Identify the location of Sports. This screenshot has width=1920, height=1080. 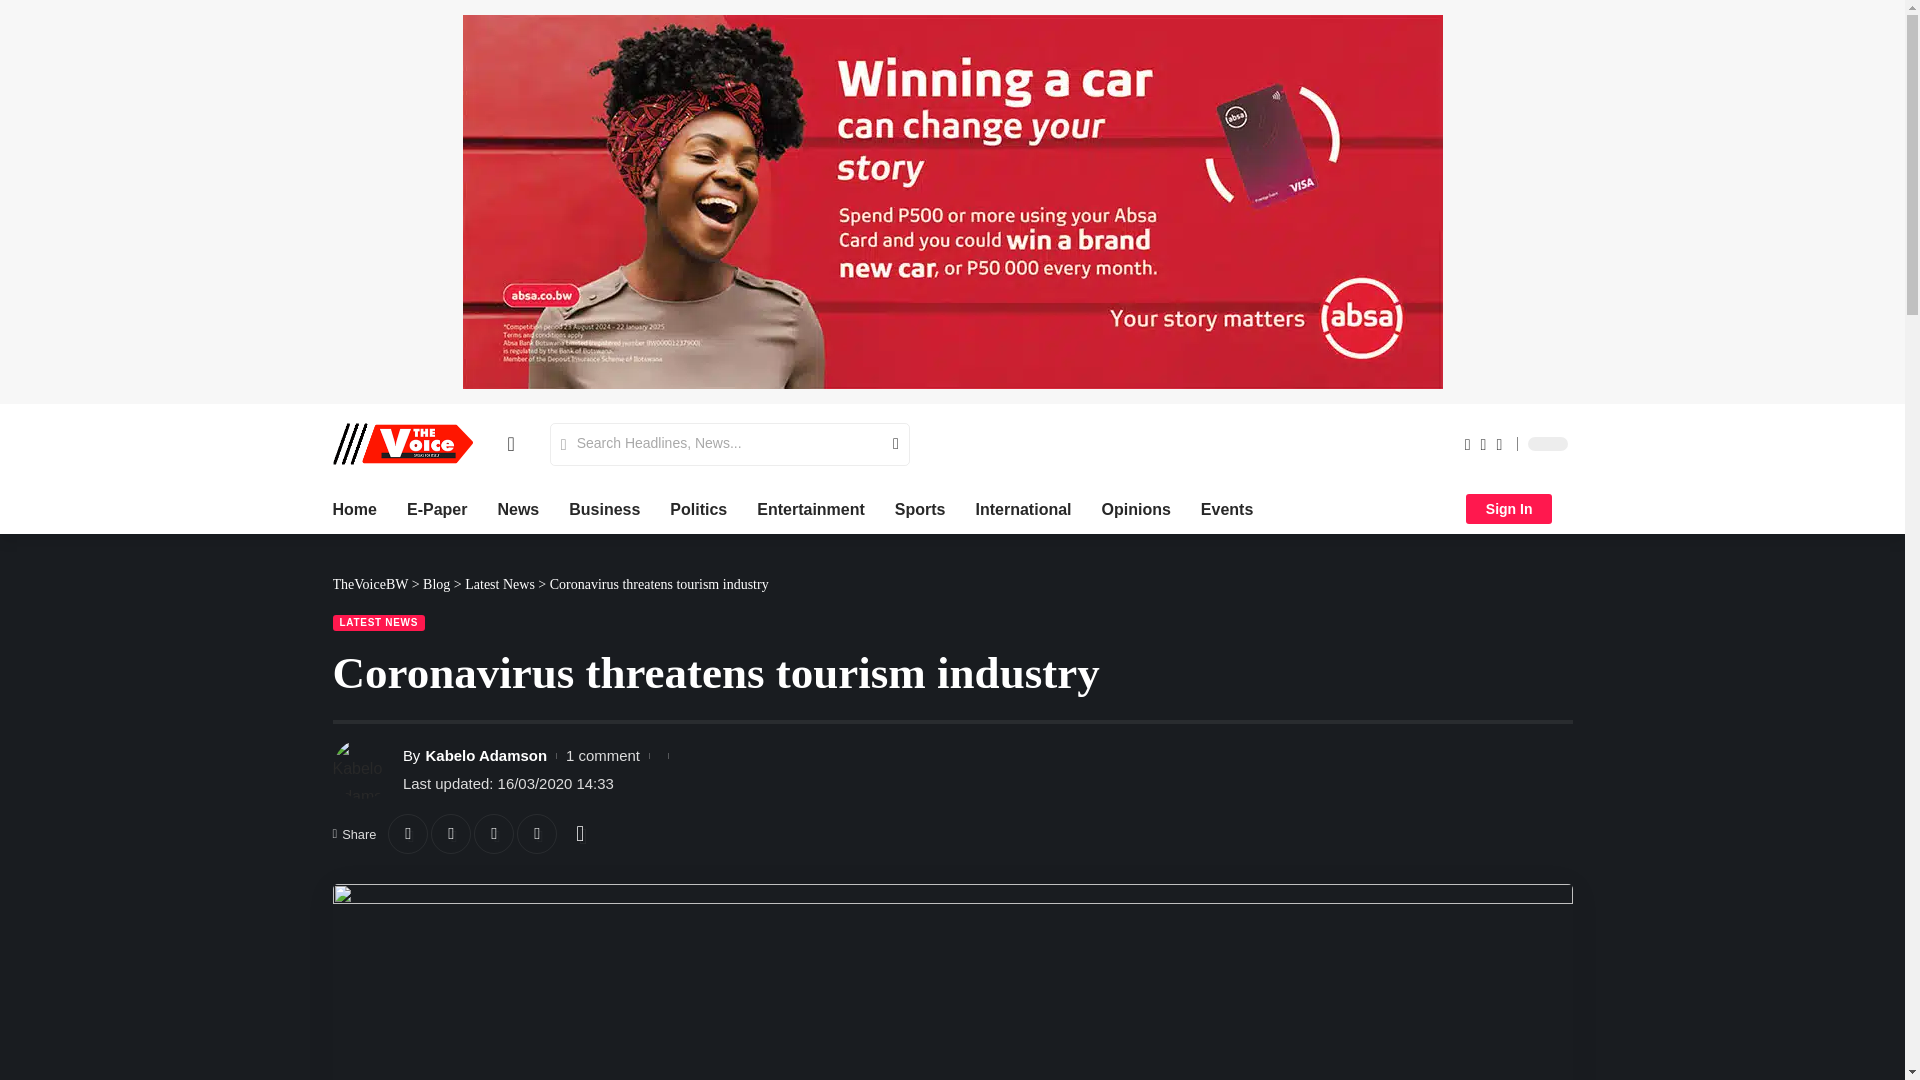
(920, 508).